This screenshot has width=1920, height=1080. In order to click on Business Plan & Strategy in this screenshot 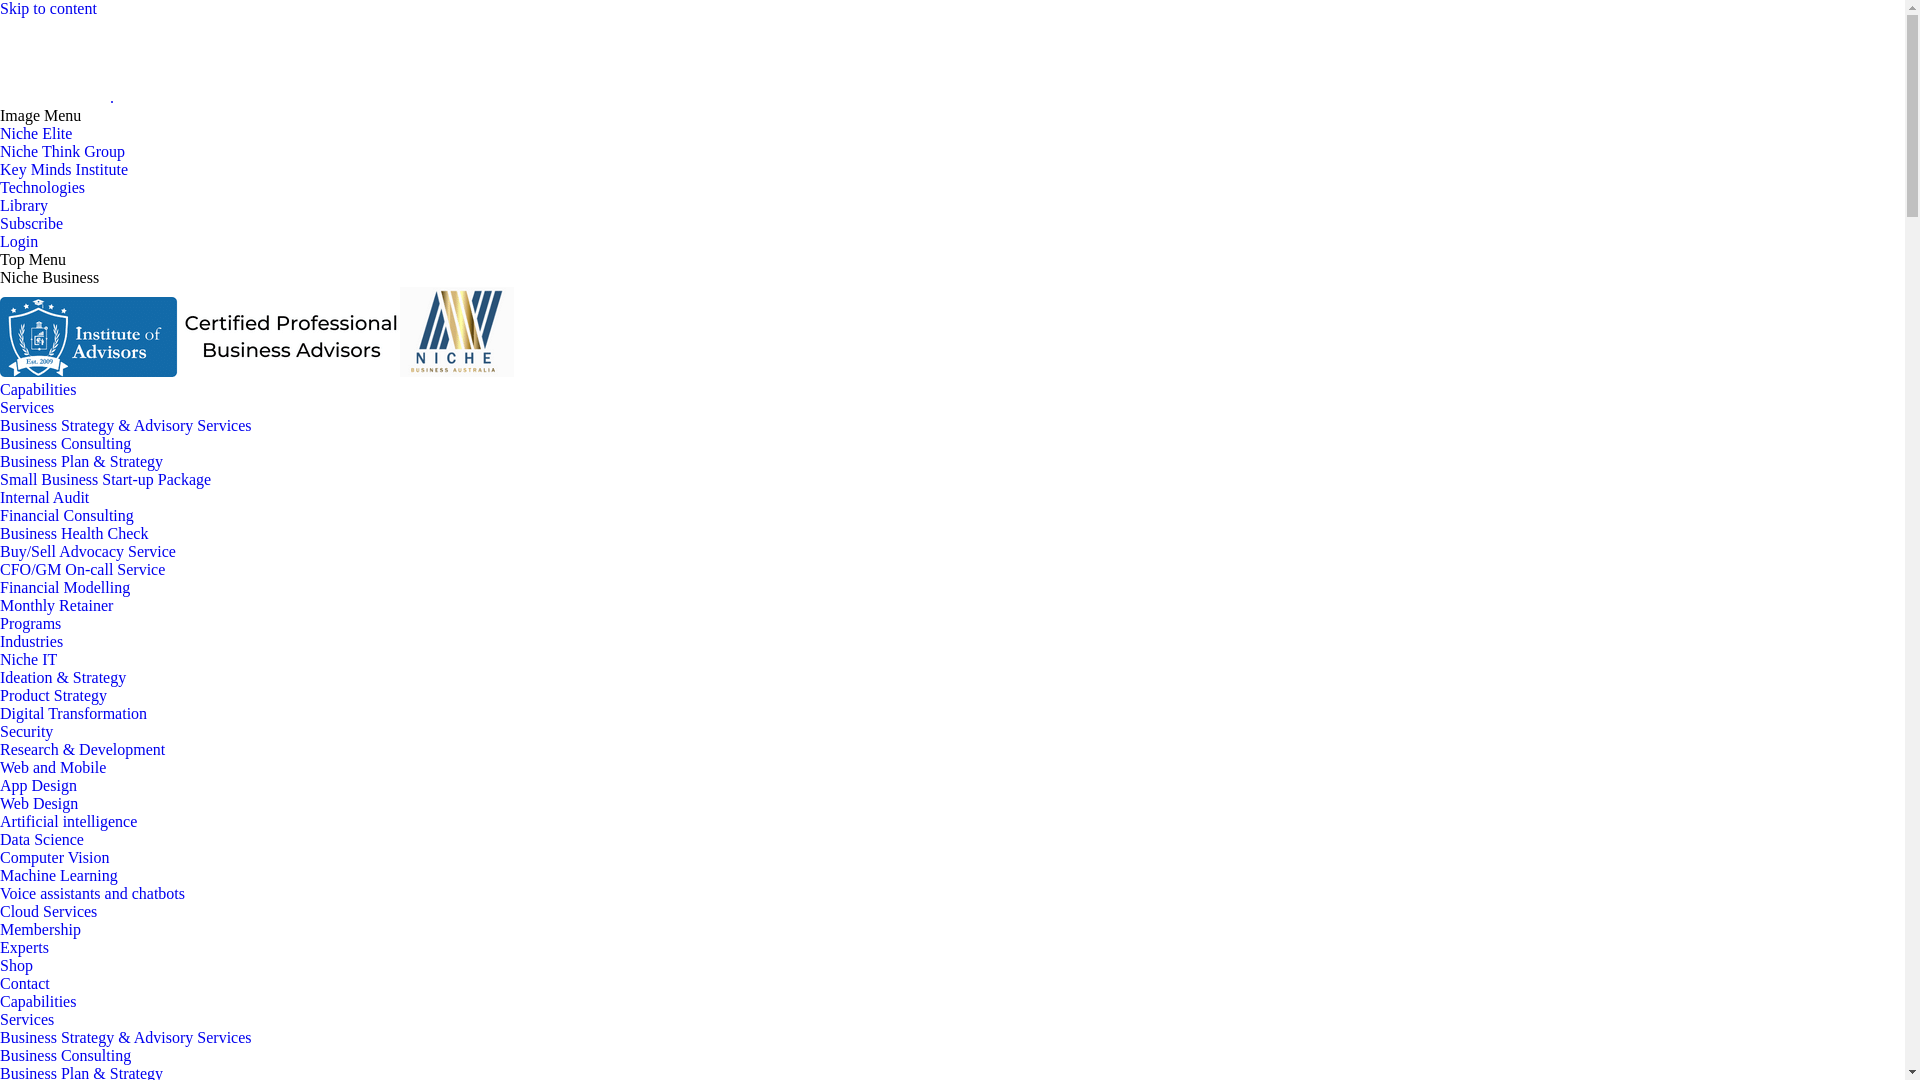, I will do `click(82, 462)`.